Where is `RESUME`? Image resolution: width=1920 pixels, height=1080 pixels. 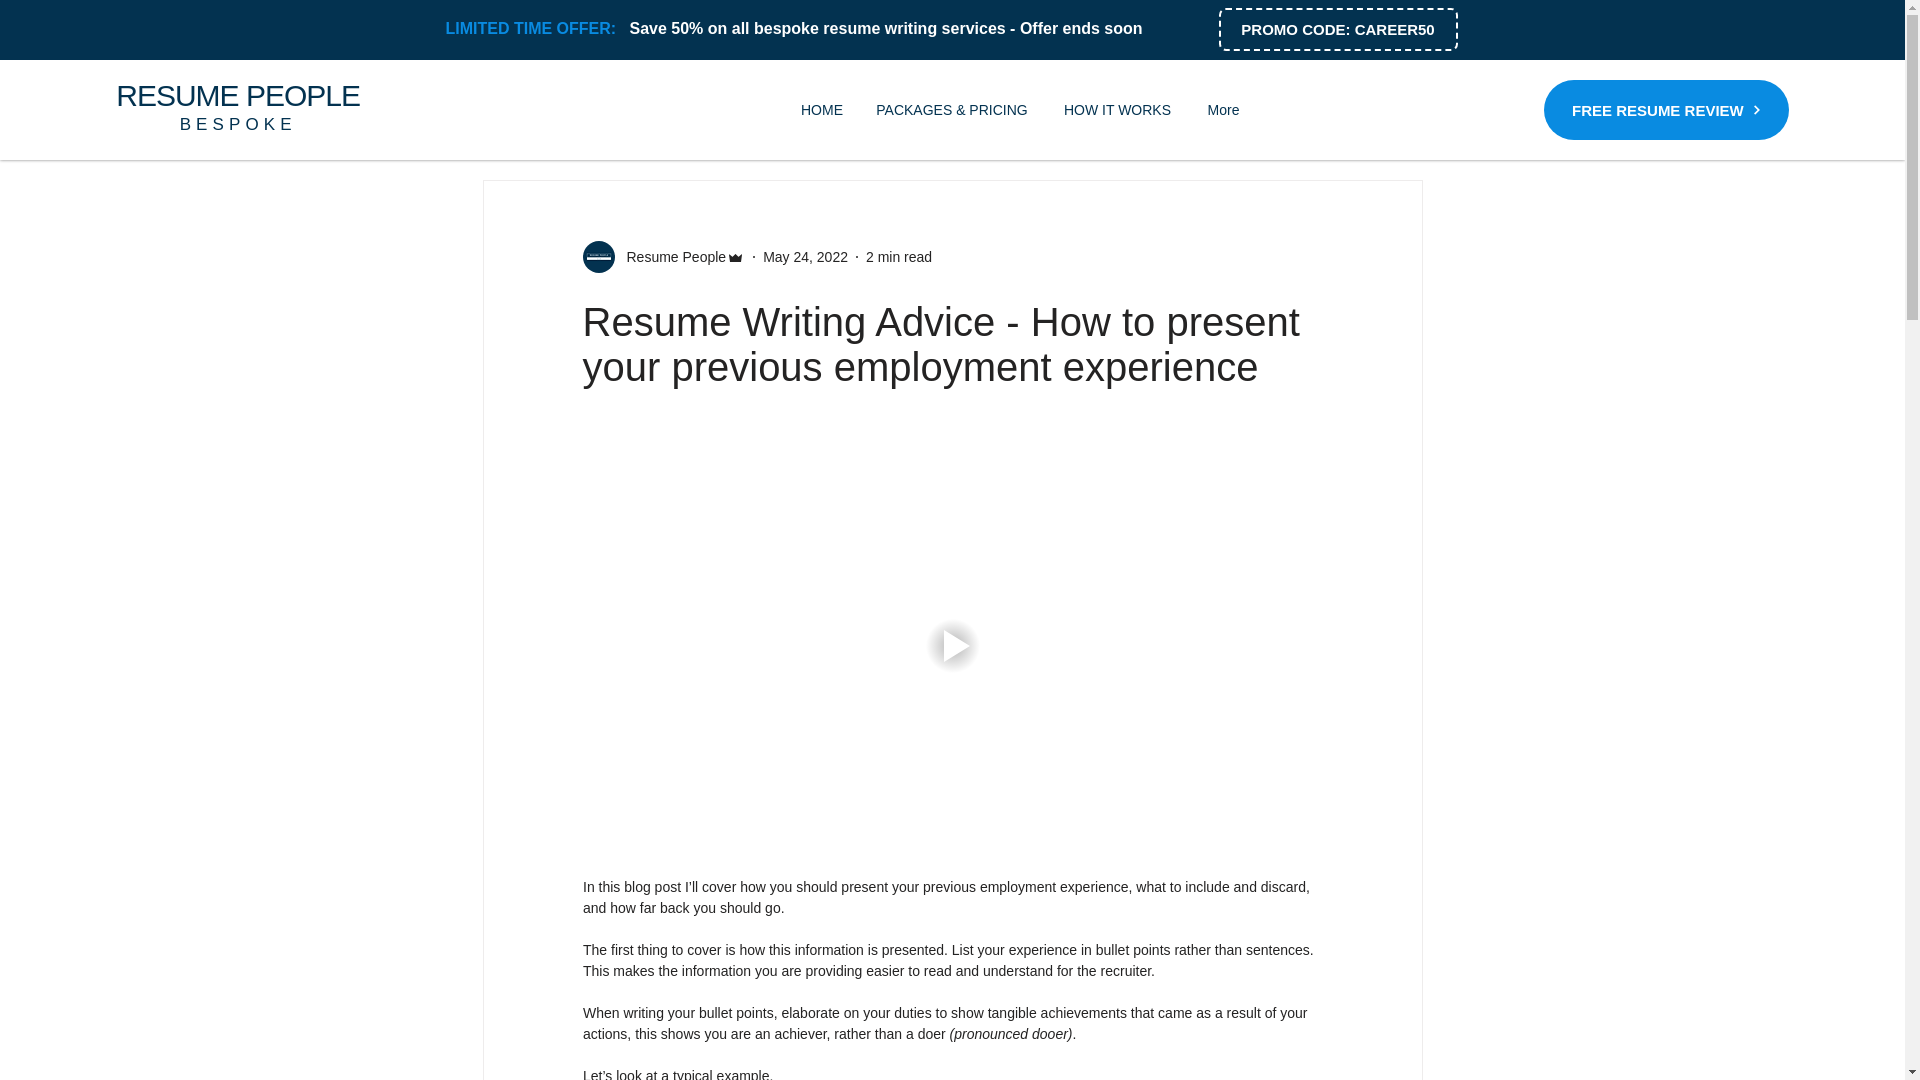 RESUME is located at coordinates (176, 95).